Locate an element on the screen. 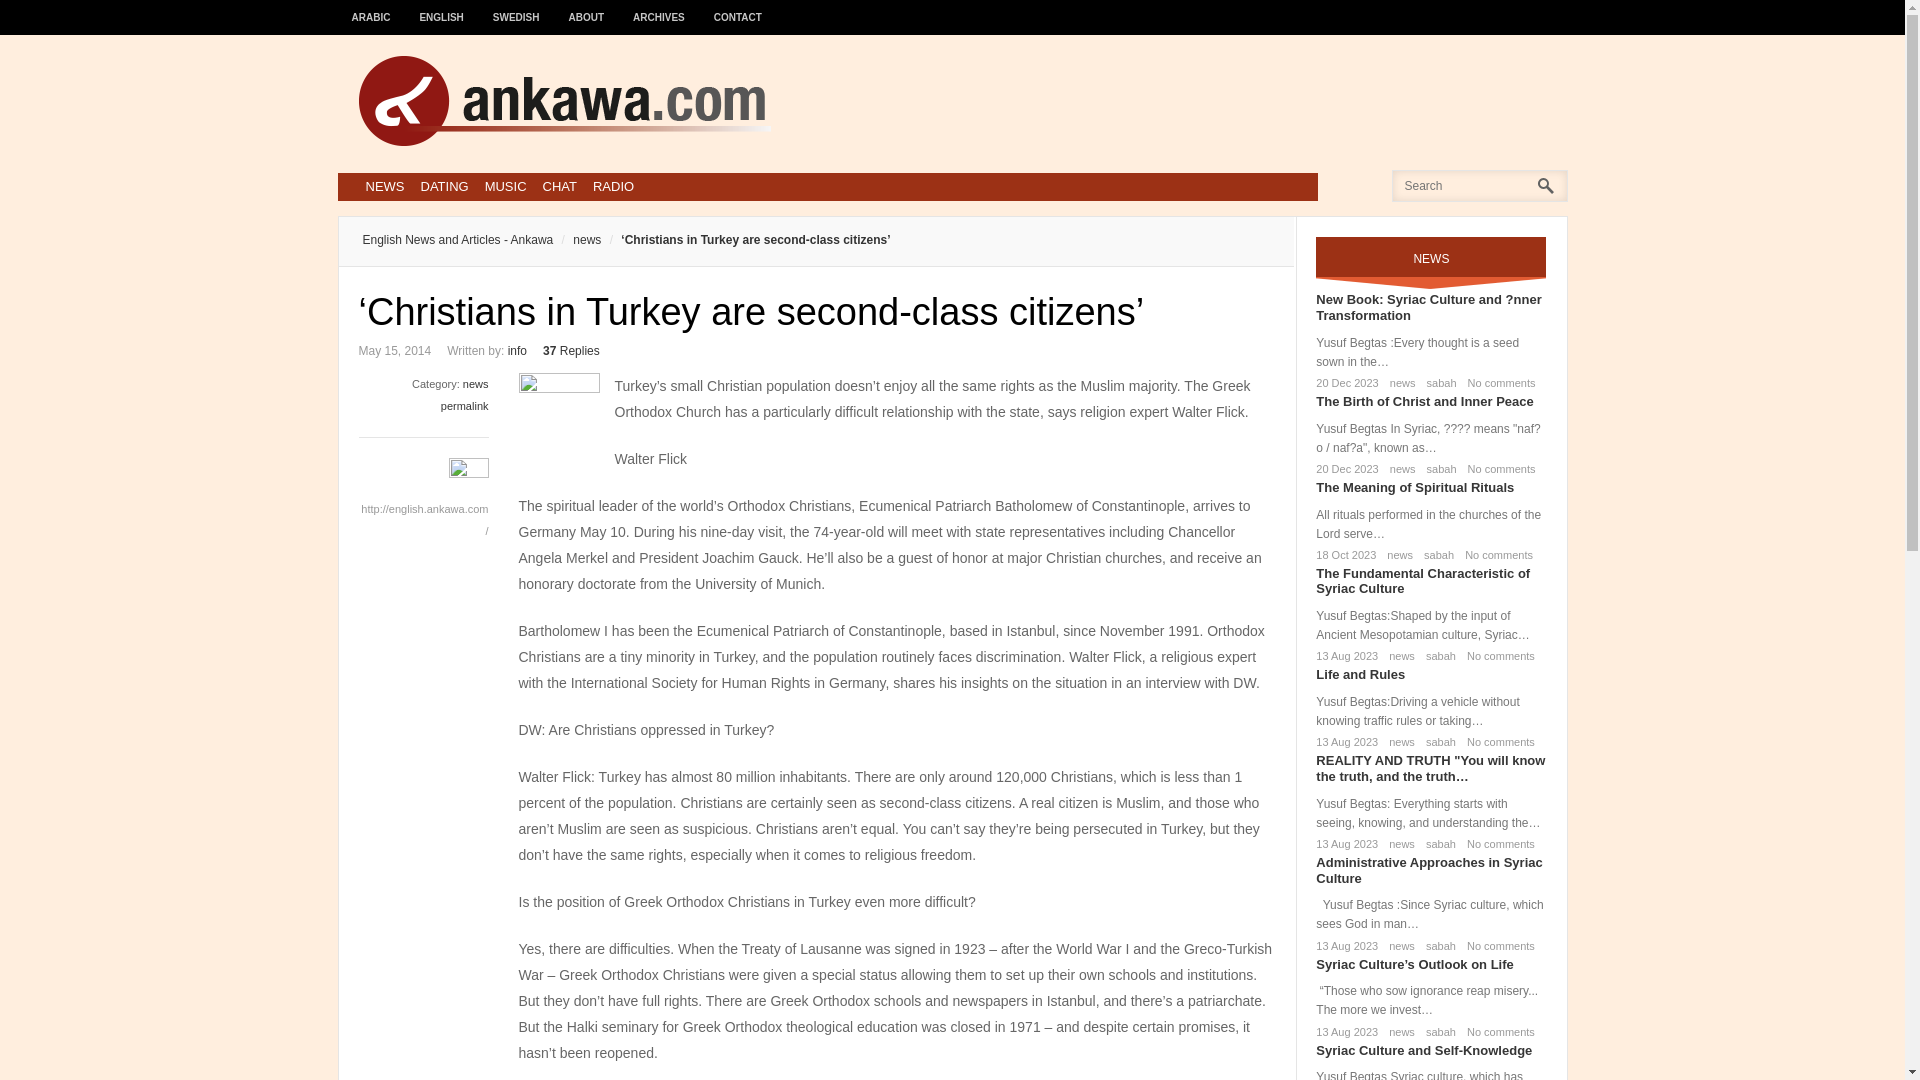 Image resolution: width=1920 pixels, height=1080 pixels. news is located at coordinates (576, 240).